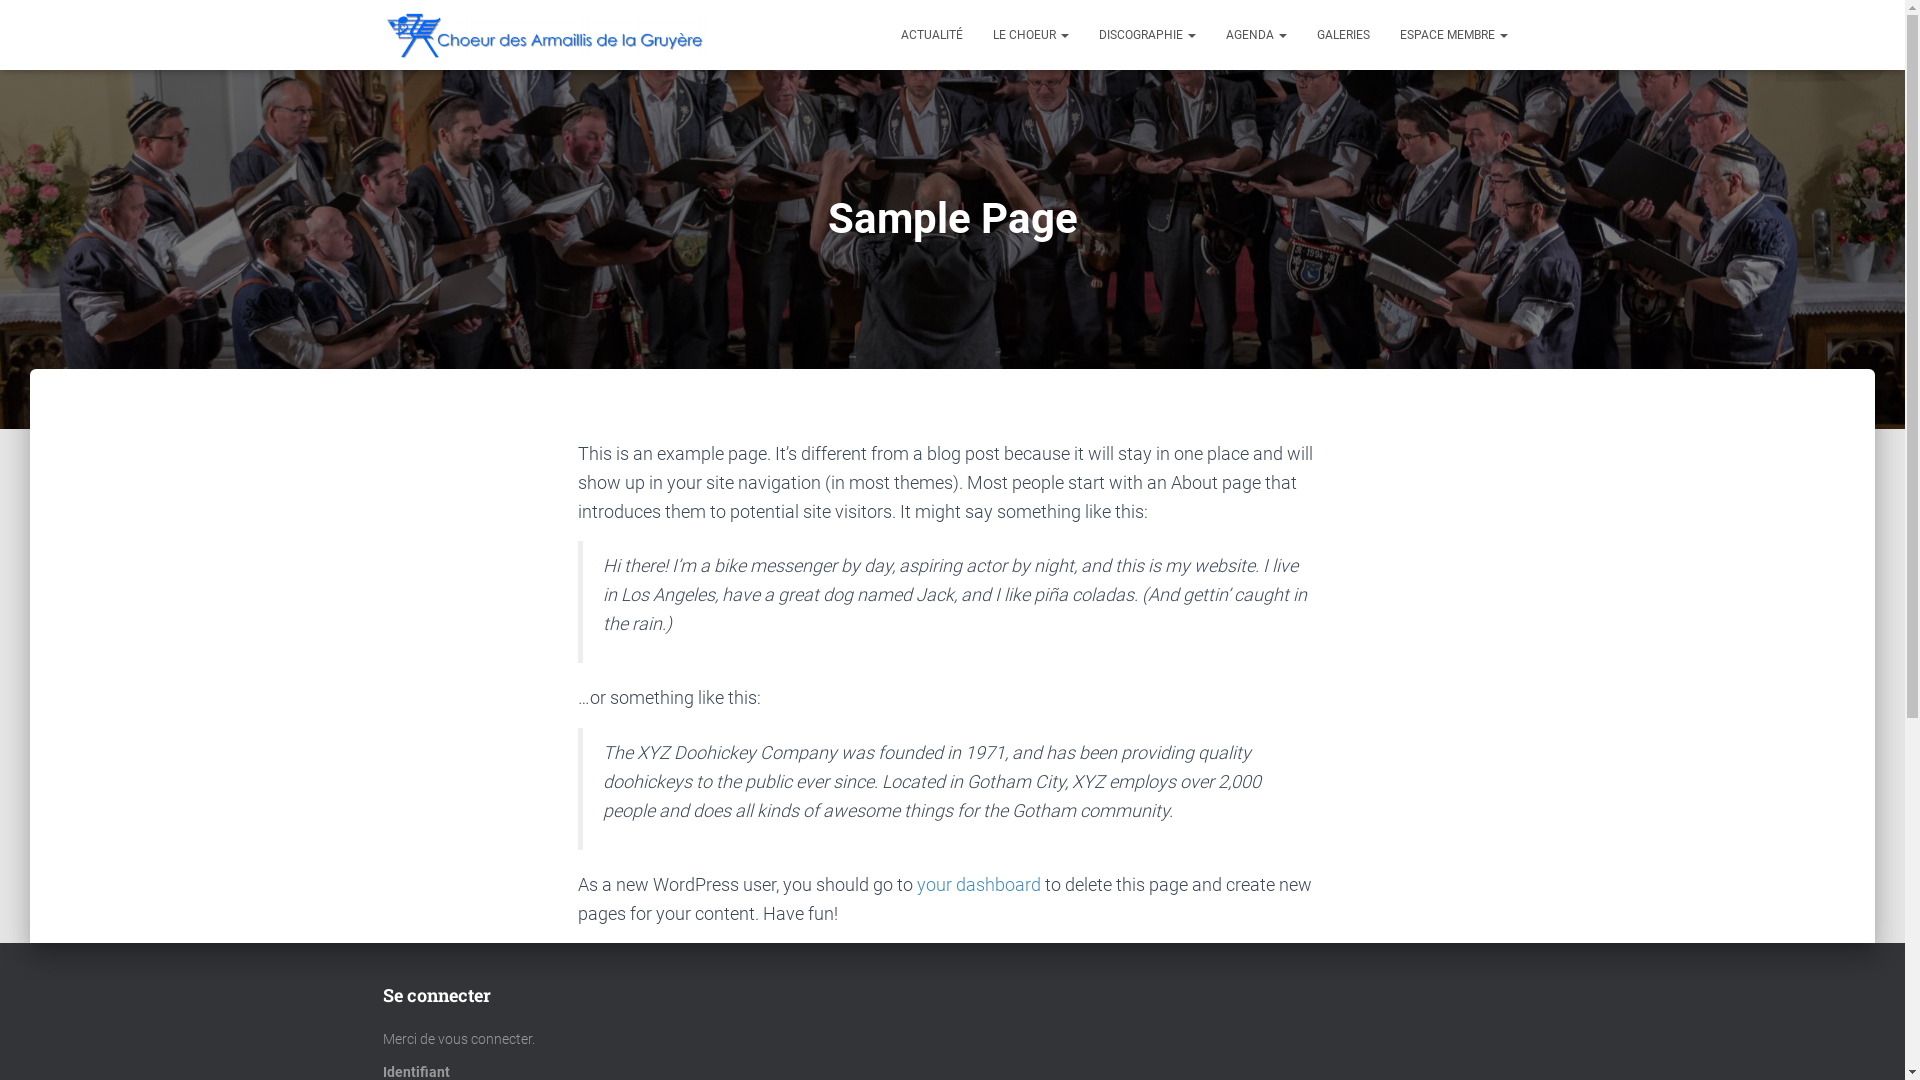 The image size is (1920, 1080). Describe the element at coordinates (1256, 35) in the screenshot. I see `AGENDA` at that location.